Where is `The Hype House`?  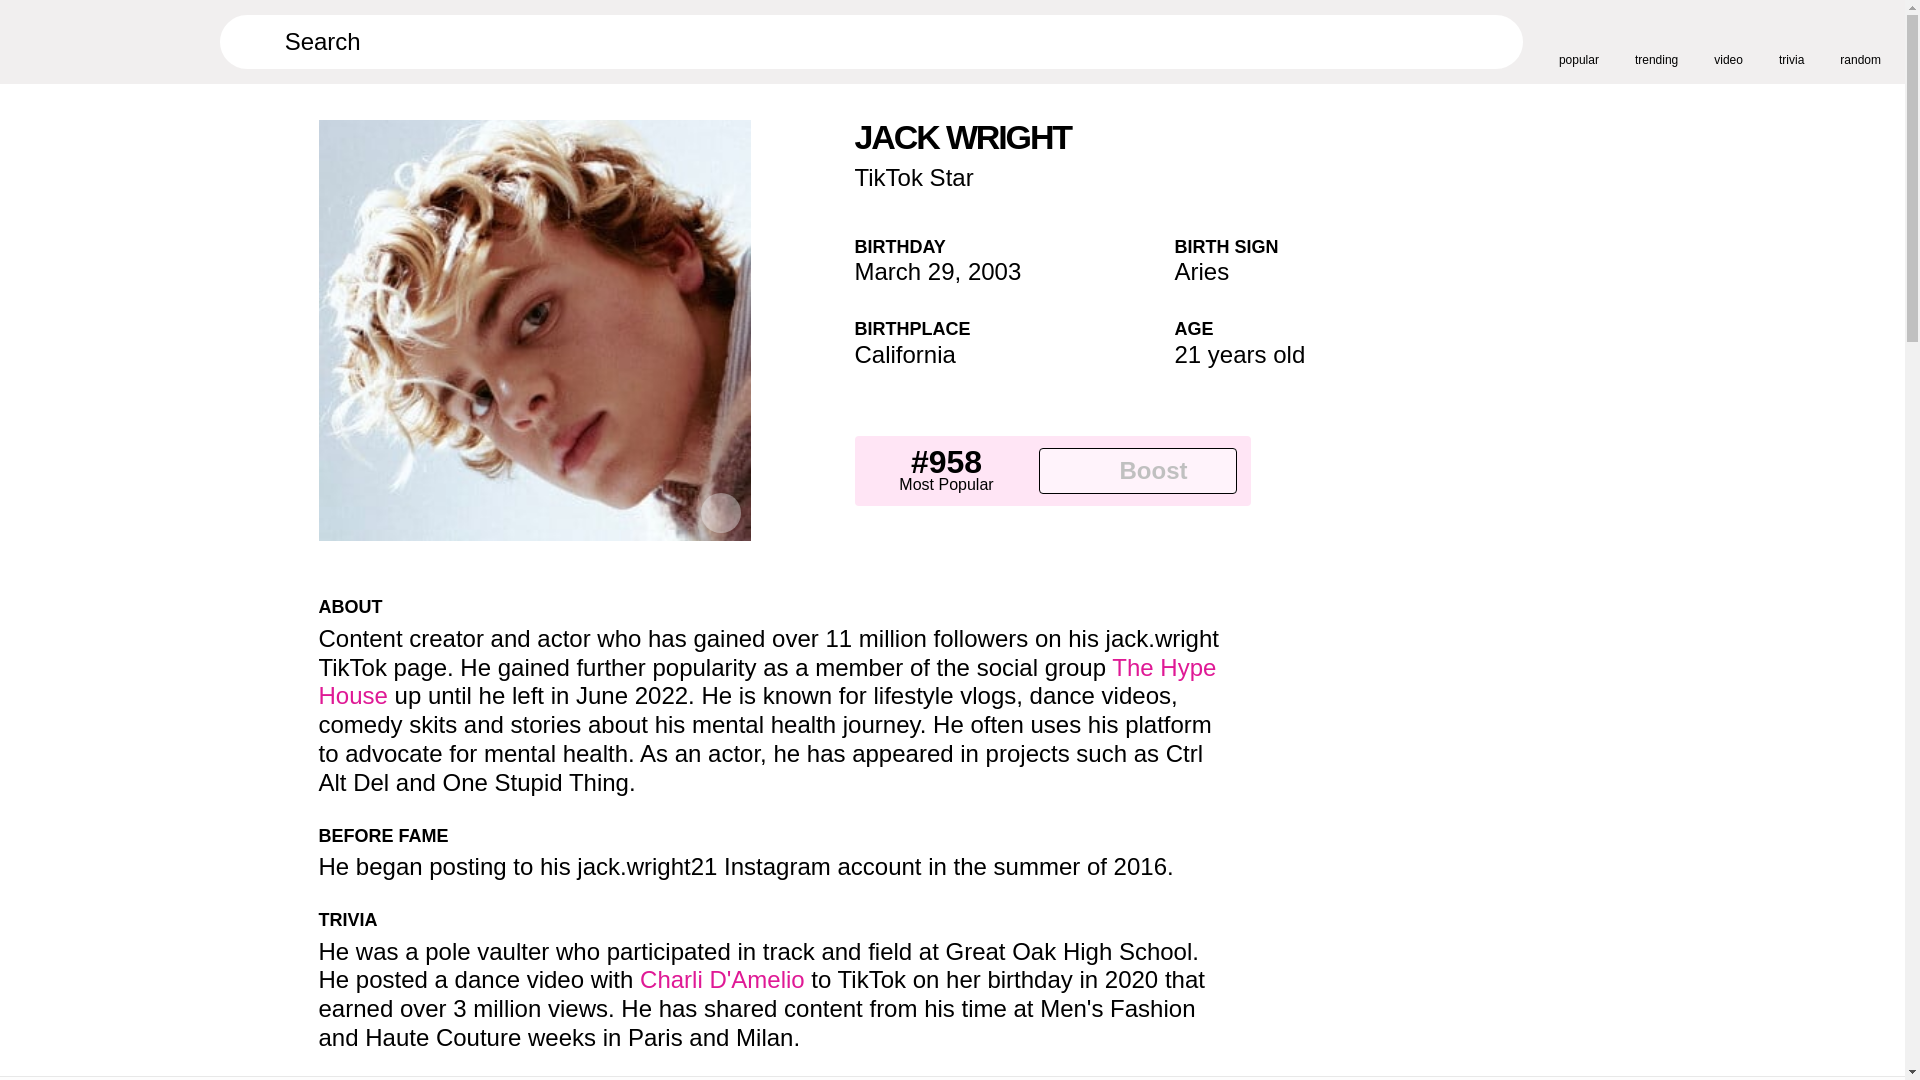 The Hype House is located at coordinates (766, 682).